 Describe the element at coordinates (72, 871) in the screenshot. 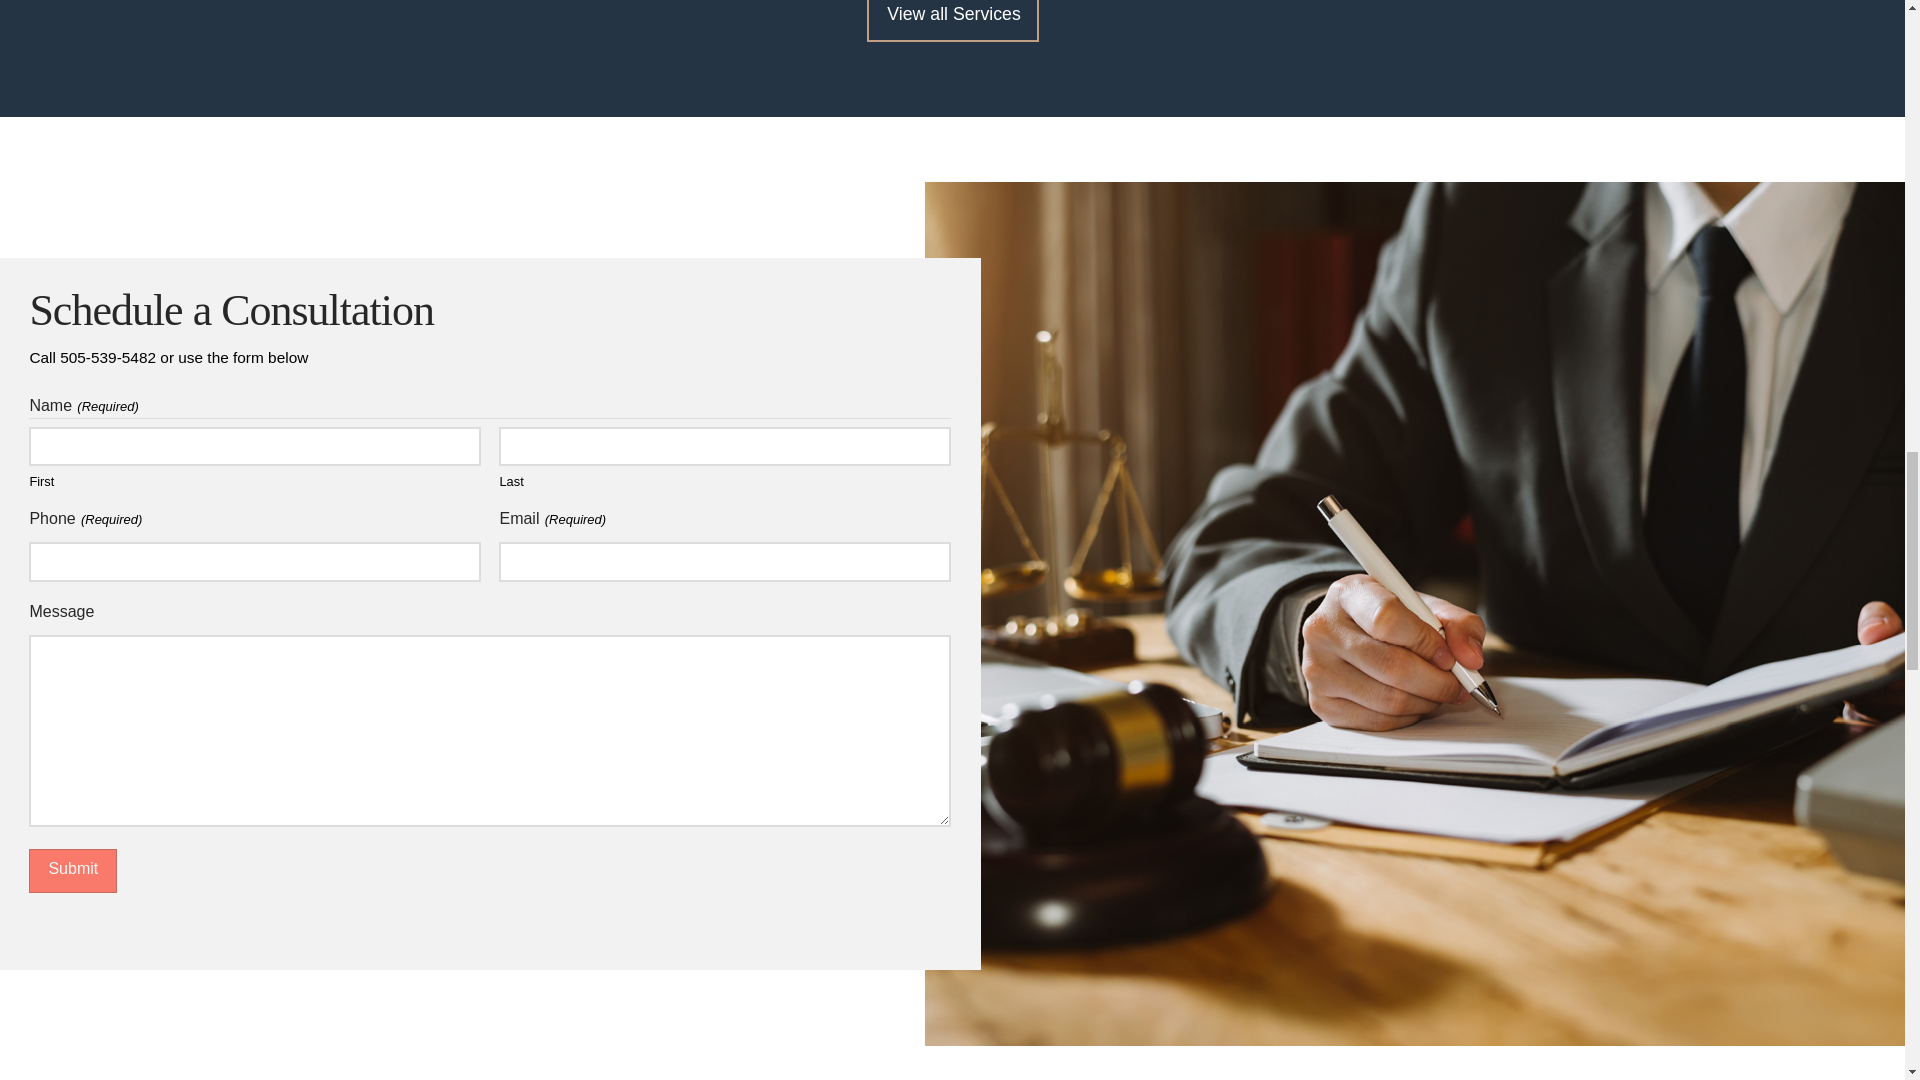

I see `Submit` at that location.